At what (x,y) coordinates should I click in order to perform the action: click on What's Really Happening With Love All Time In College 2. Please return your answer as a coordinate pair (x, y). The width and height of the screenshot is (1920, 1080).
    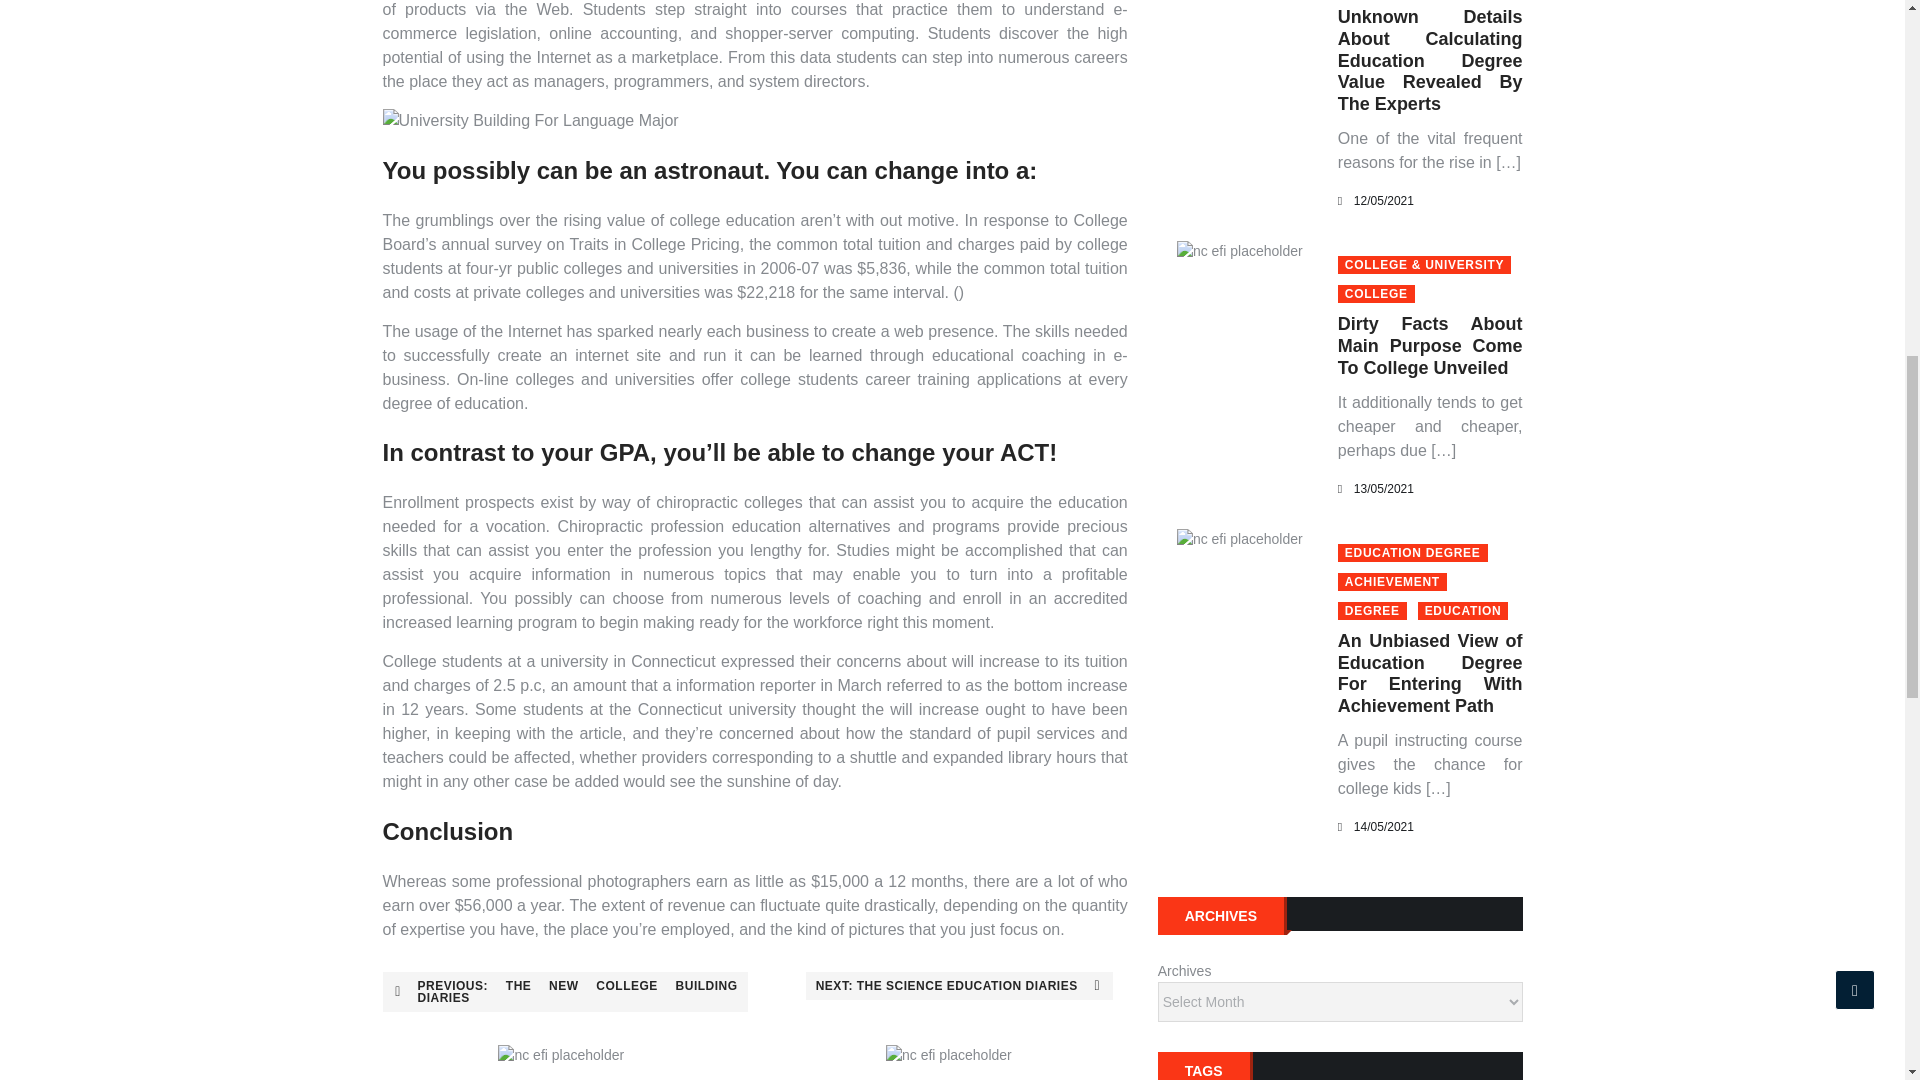
    Looking at the image, I should click on (754, 120).